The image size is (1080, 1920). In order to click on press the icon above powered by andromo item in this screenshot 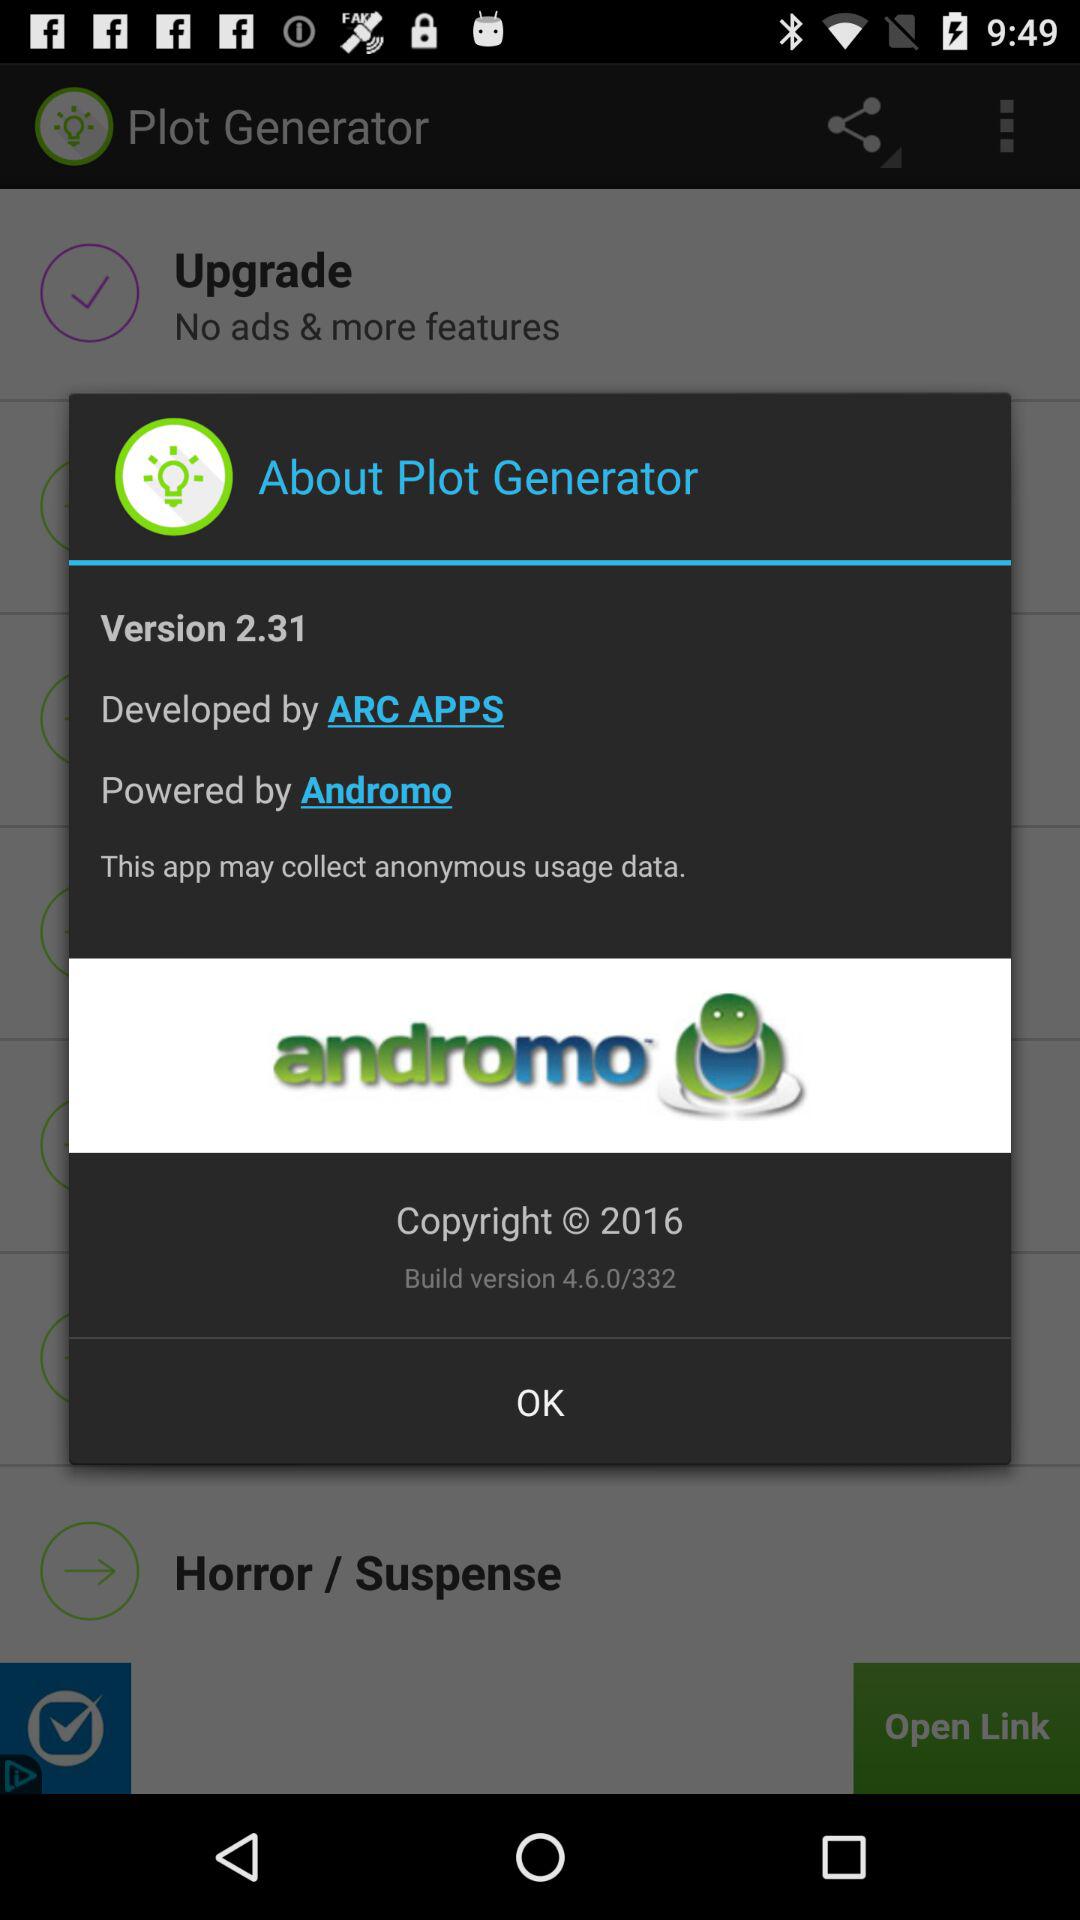, I will do `click(540, 724)`.